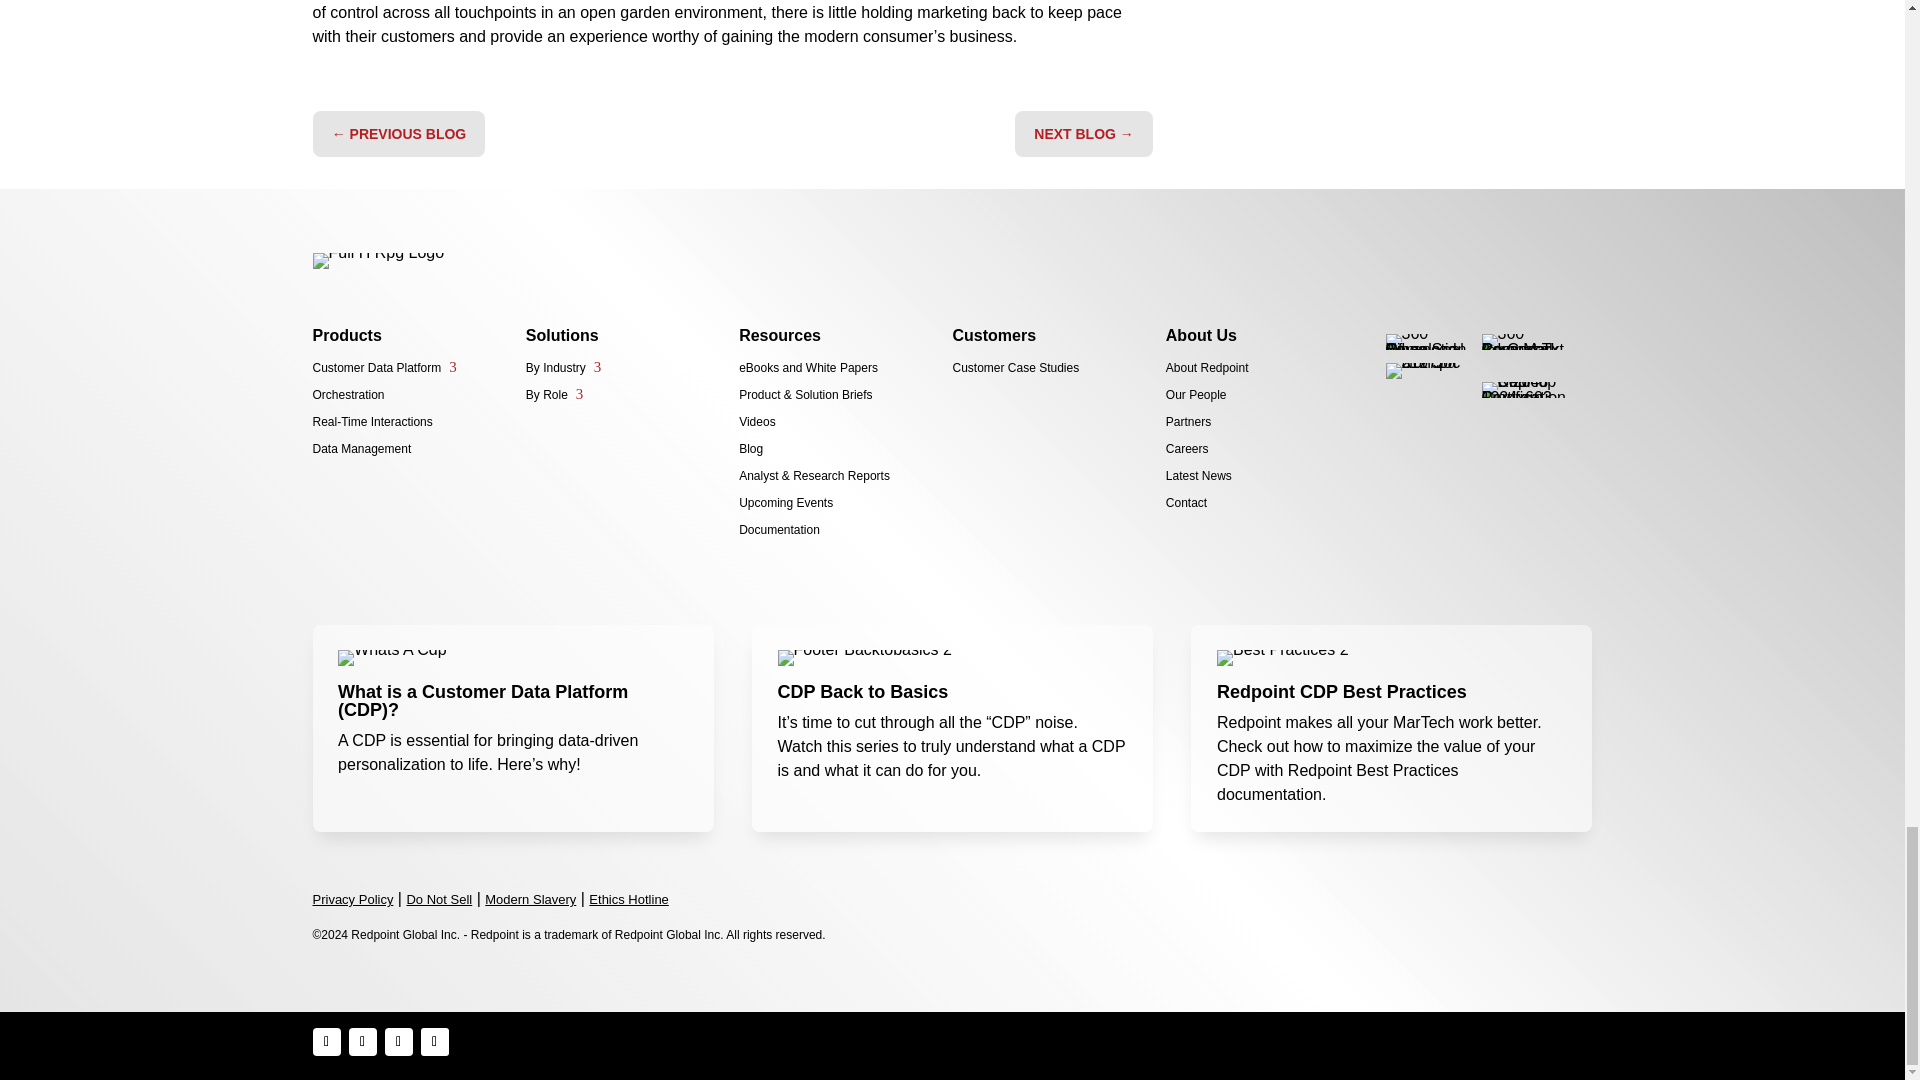 The image size is (1920, 1080). What do you see at coordinates (1523, 390) in the screenshot?
I see `Dl2048 Cdpi Realcdp Certification Program 1024x603` at bounding box center [1523, 390].